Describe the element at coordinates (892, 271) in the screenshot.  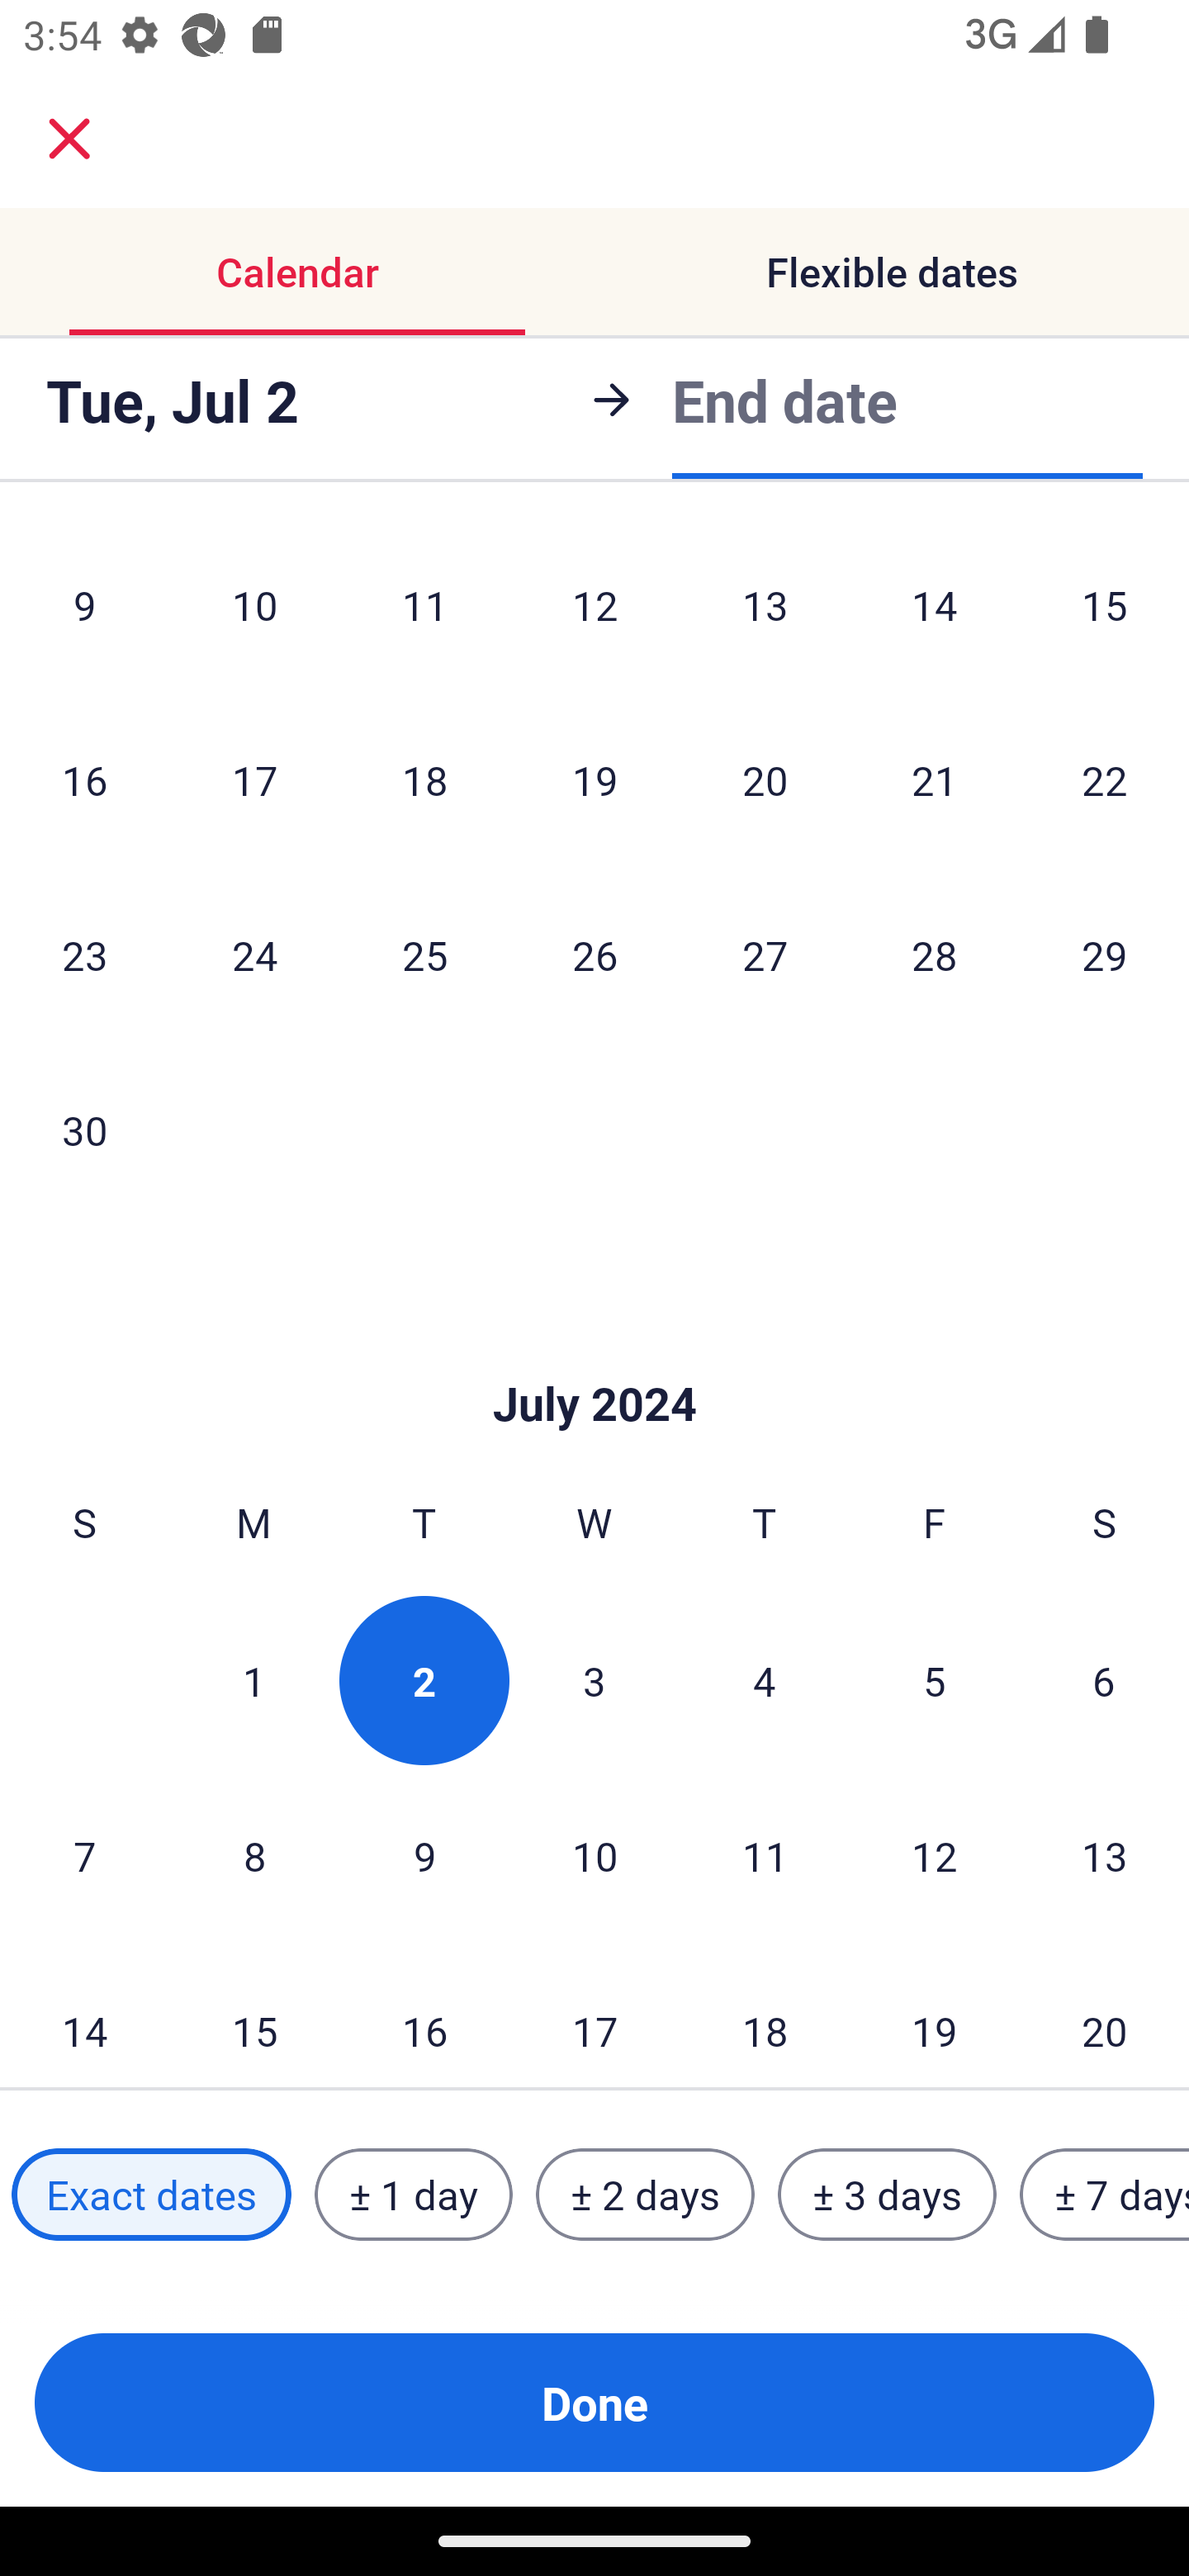
I see `Flexible dates` at that location.